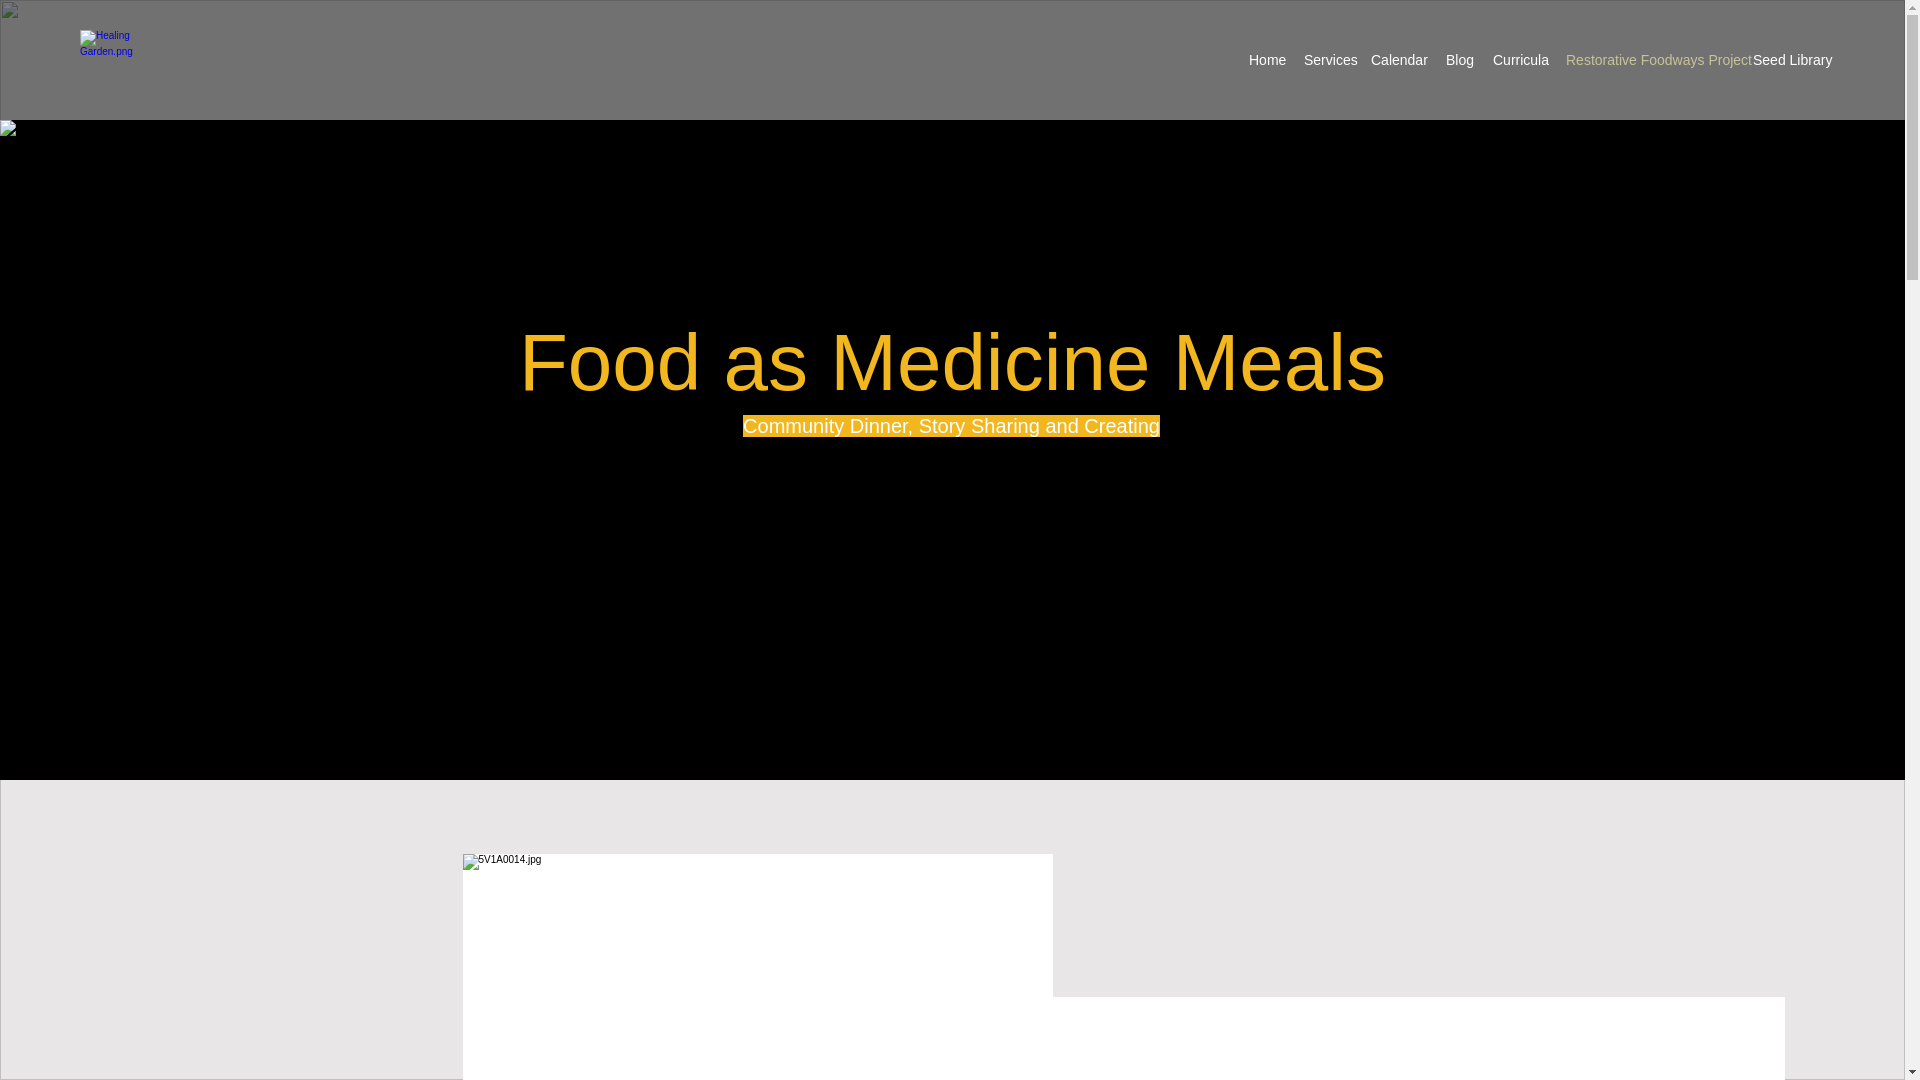 The width and height of the screenshot is (1920, 1080). Describe the element at coordinates (1459, 60) in the screenshot. I see `Blog` at that location.